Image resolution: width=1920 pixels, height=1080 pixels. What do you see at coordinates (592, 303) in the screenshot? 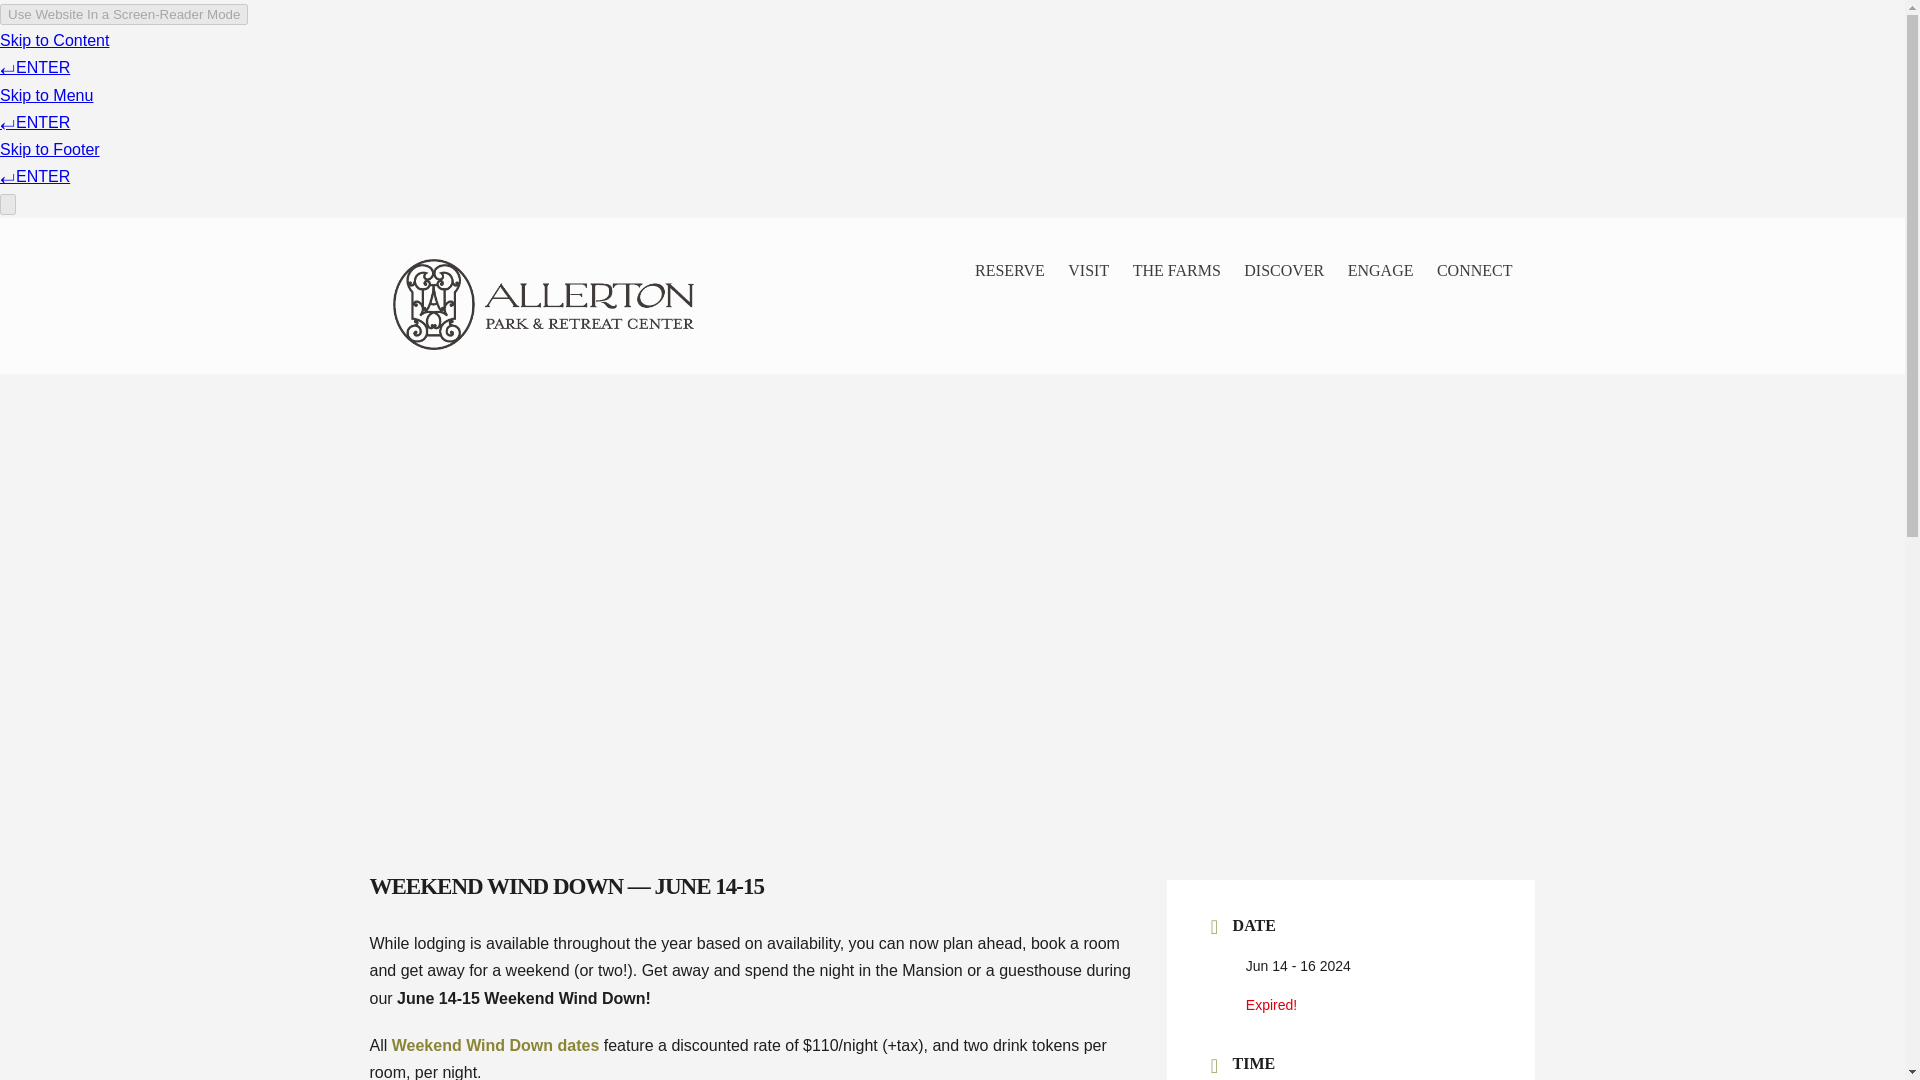
I see `ALLERTON` at bounding box center [592, 303].